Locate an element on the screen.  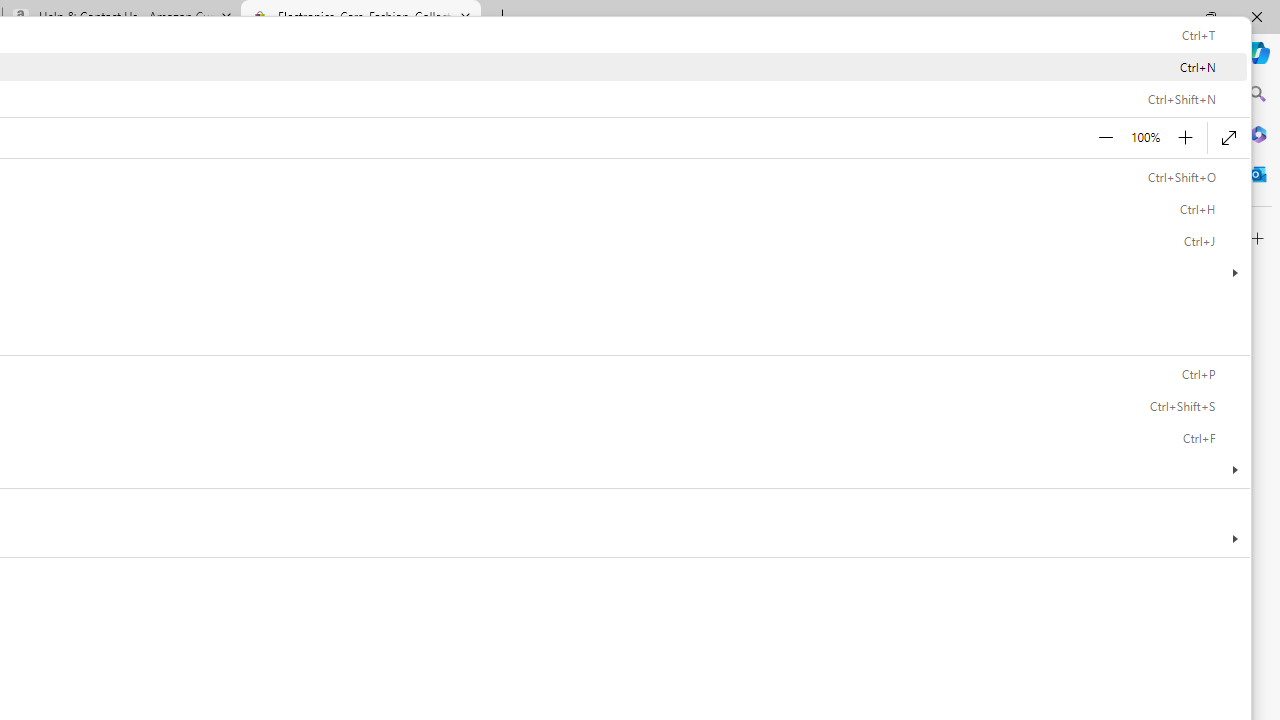
Expand Cart is located at coordinates (578, 86).